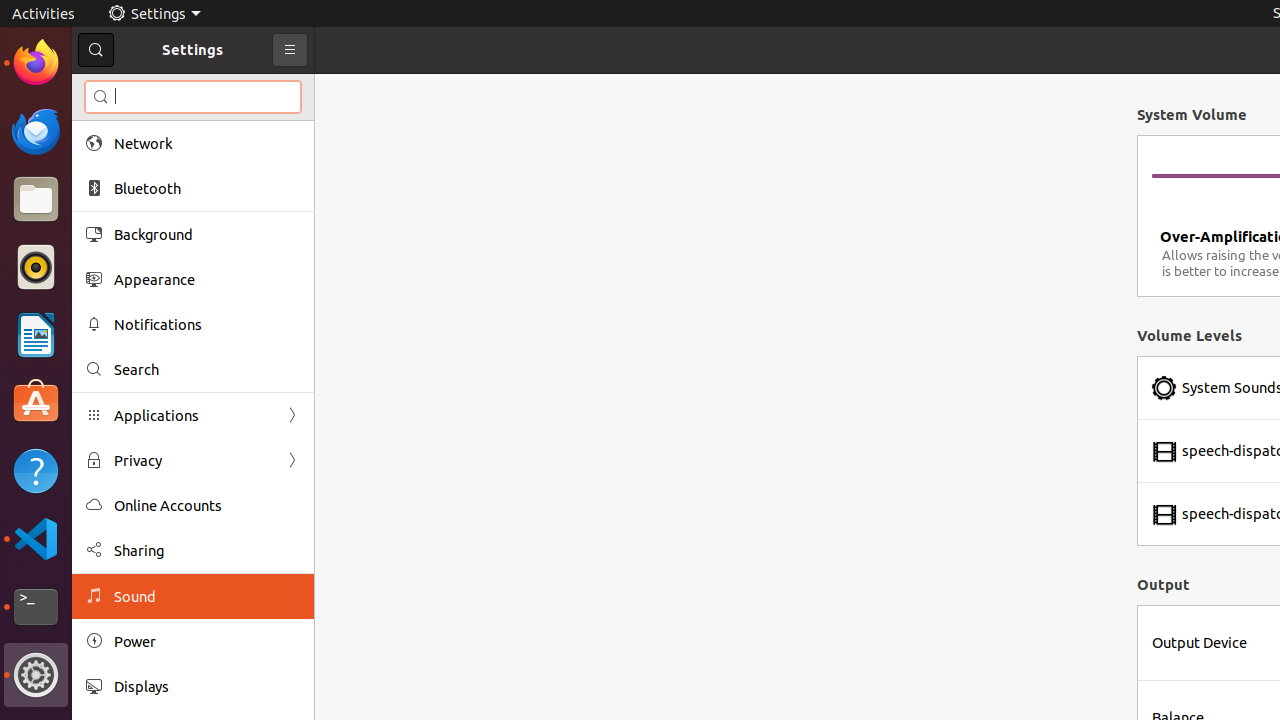 This screenshot has width=1280, height=720. Describe the element at coordinates (207, 370) in the screenshot. I see `Search` at that location.